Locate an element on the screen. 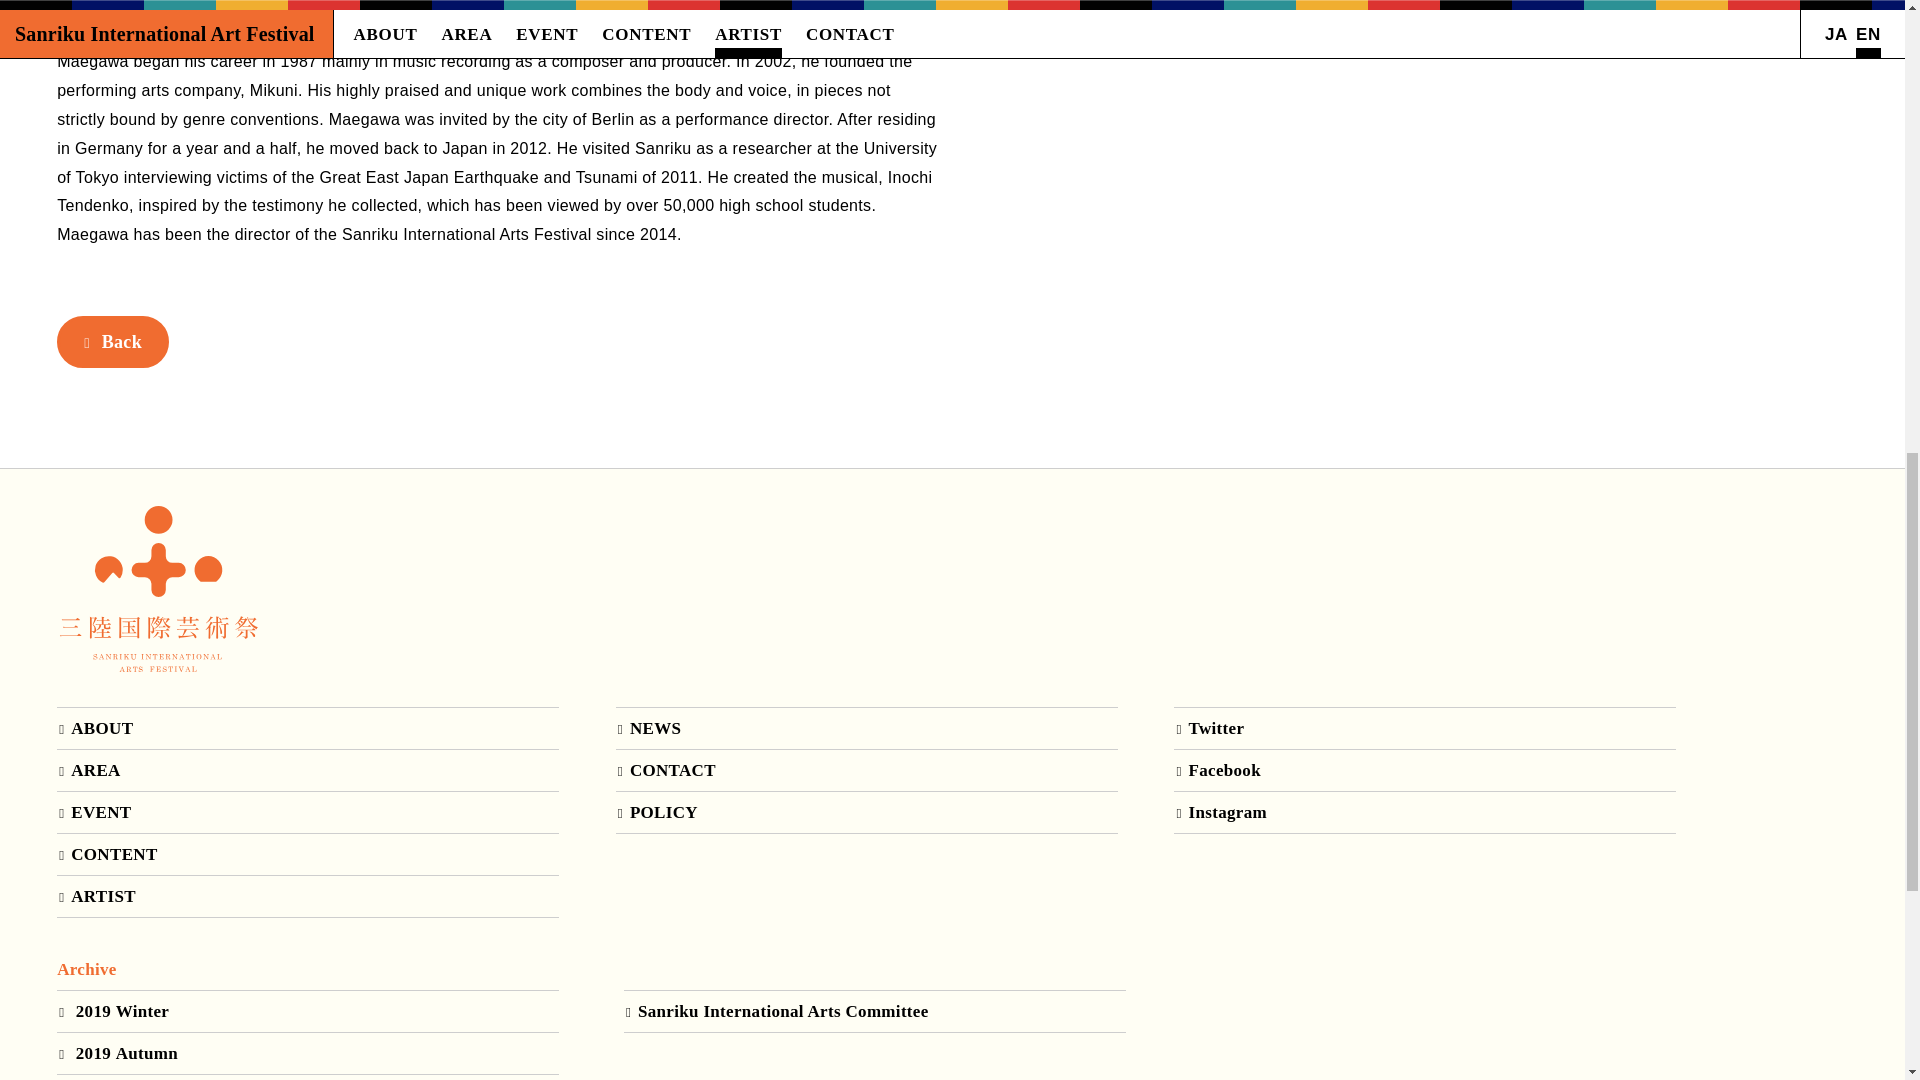 This screenshot has width=1920, height=1080. AREA is located at coordinates (308, 770).